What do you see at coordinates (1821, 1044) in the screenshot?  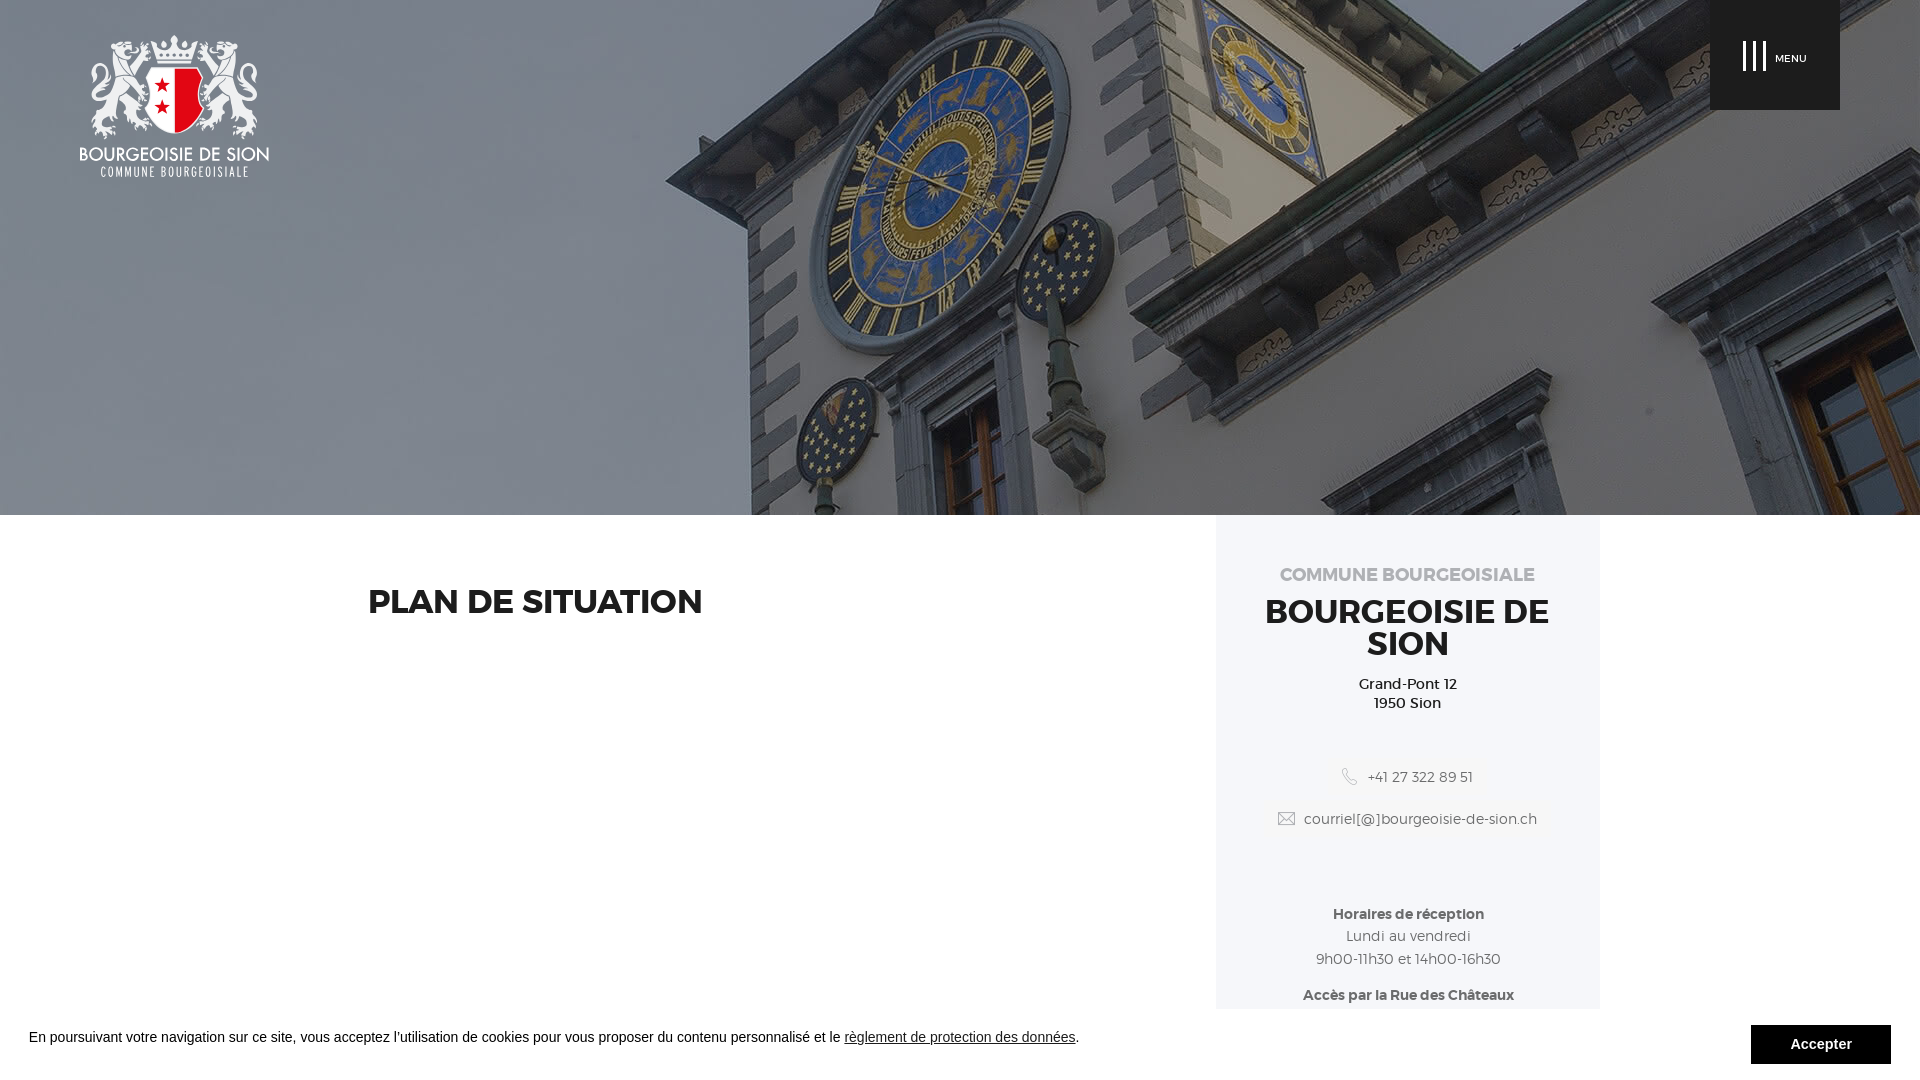 I see `Accepter` at bounding box center [1821, 1044].